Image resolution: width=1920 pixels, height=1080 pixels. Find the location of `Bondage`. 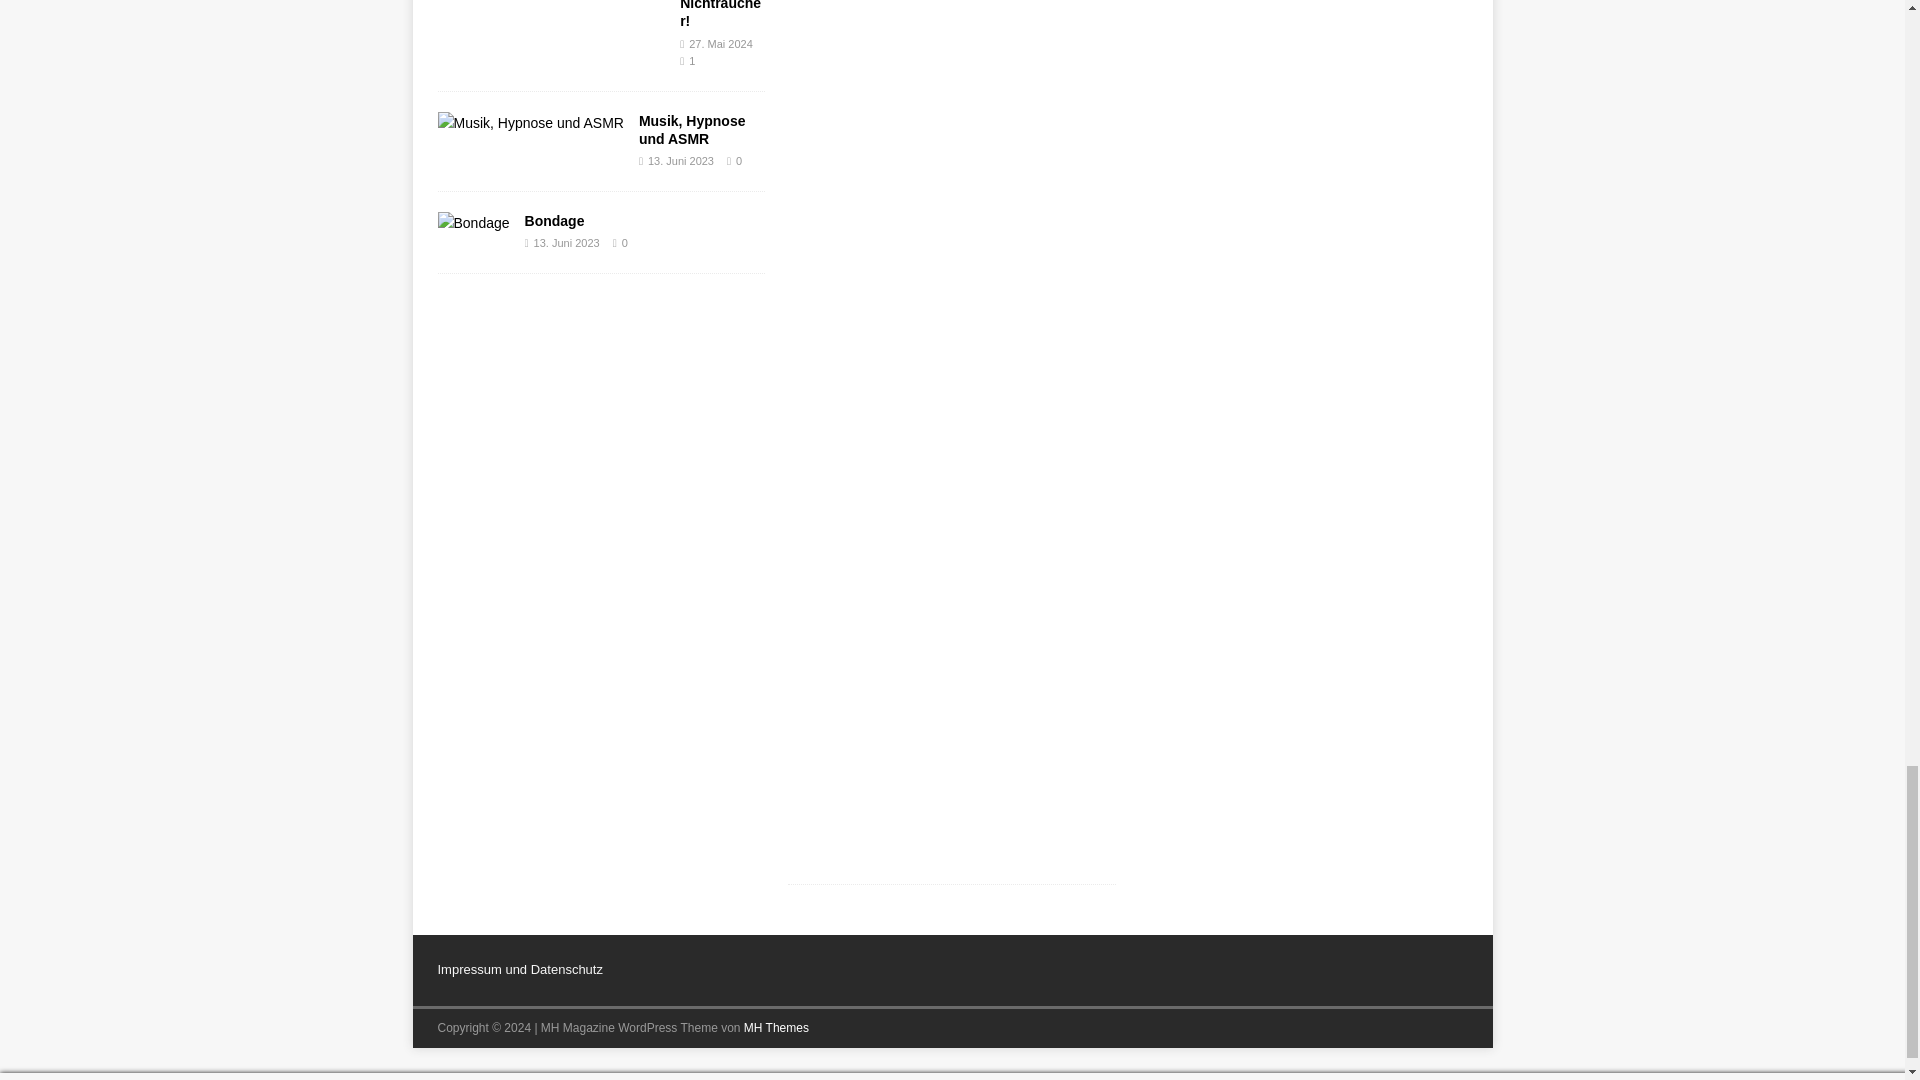

Bondage is located at coordinates (554, 220).